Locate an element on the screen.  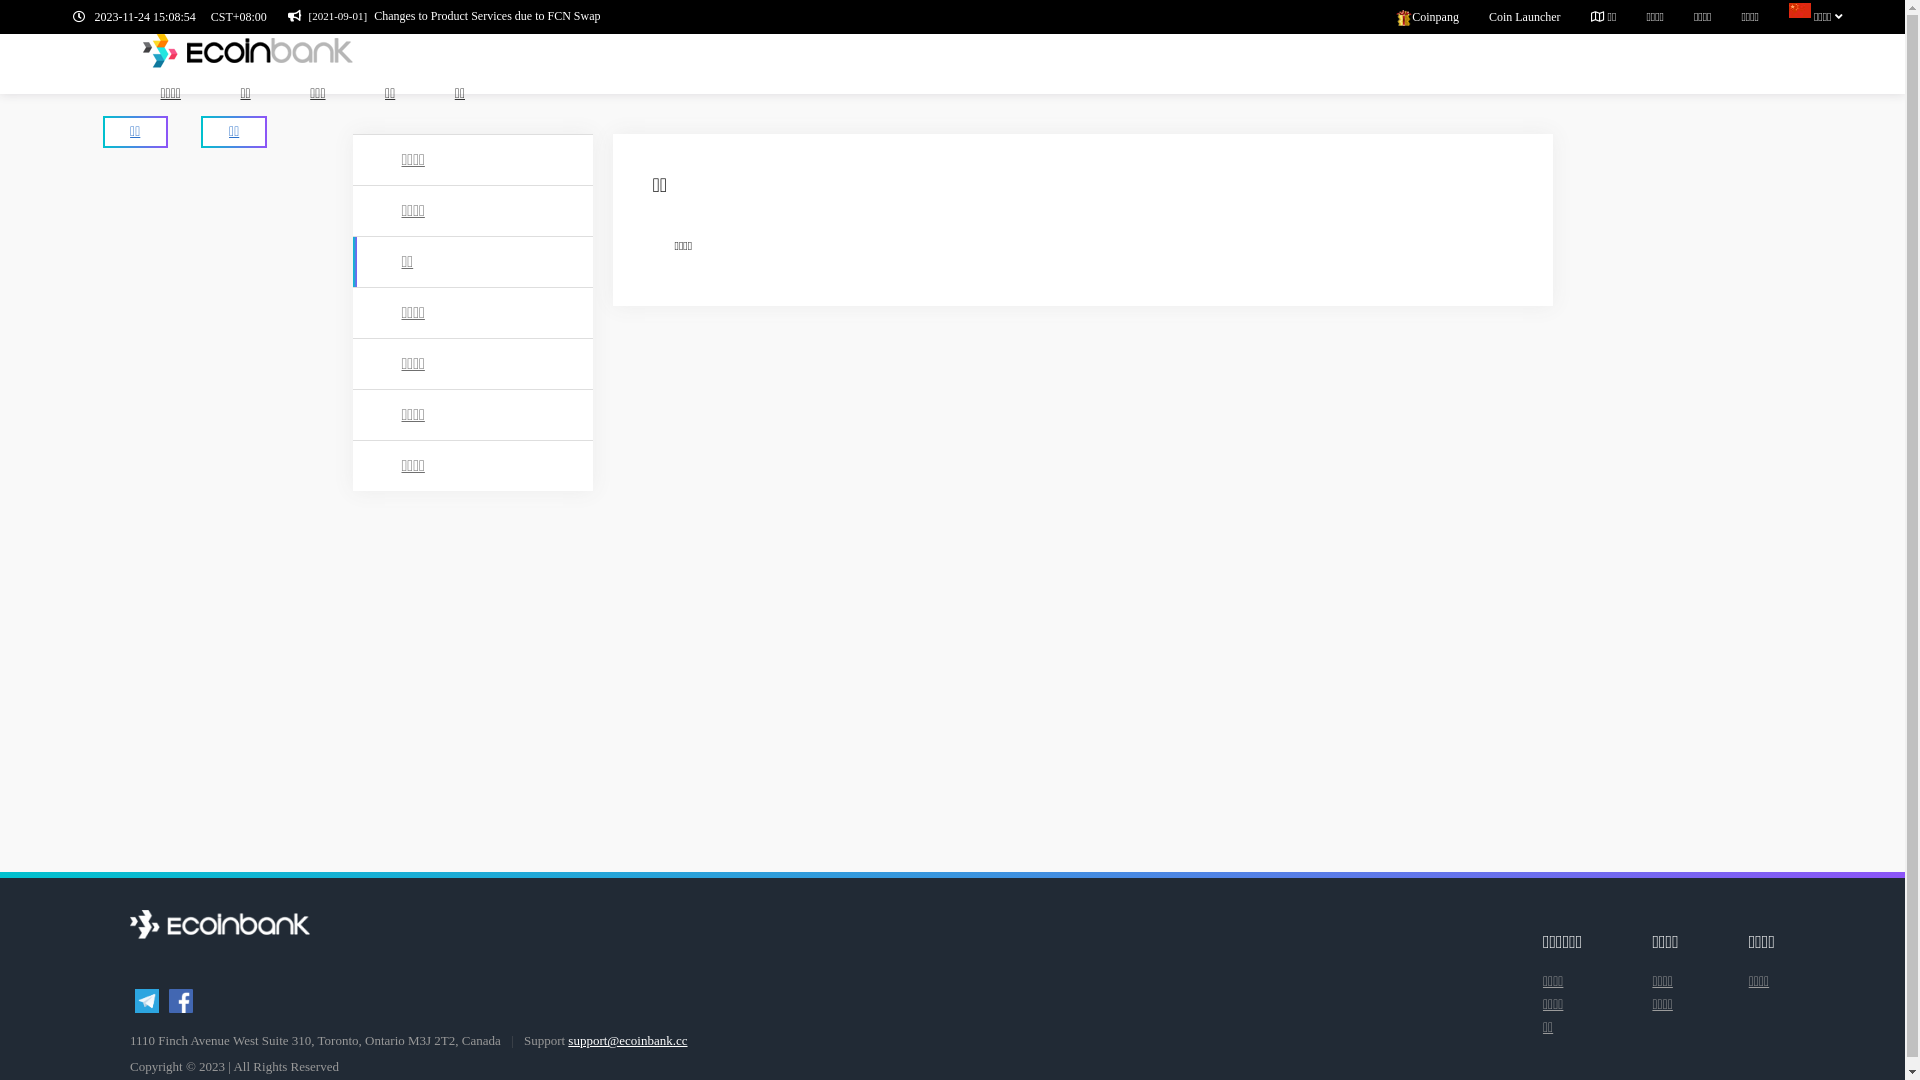
support@ecoinbank.cc is located at coordinates (628, 1040).